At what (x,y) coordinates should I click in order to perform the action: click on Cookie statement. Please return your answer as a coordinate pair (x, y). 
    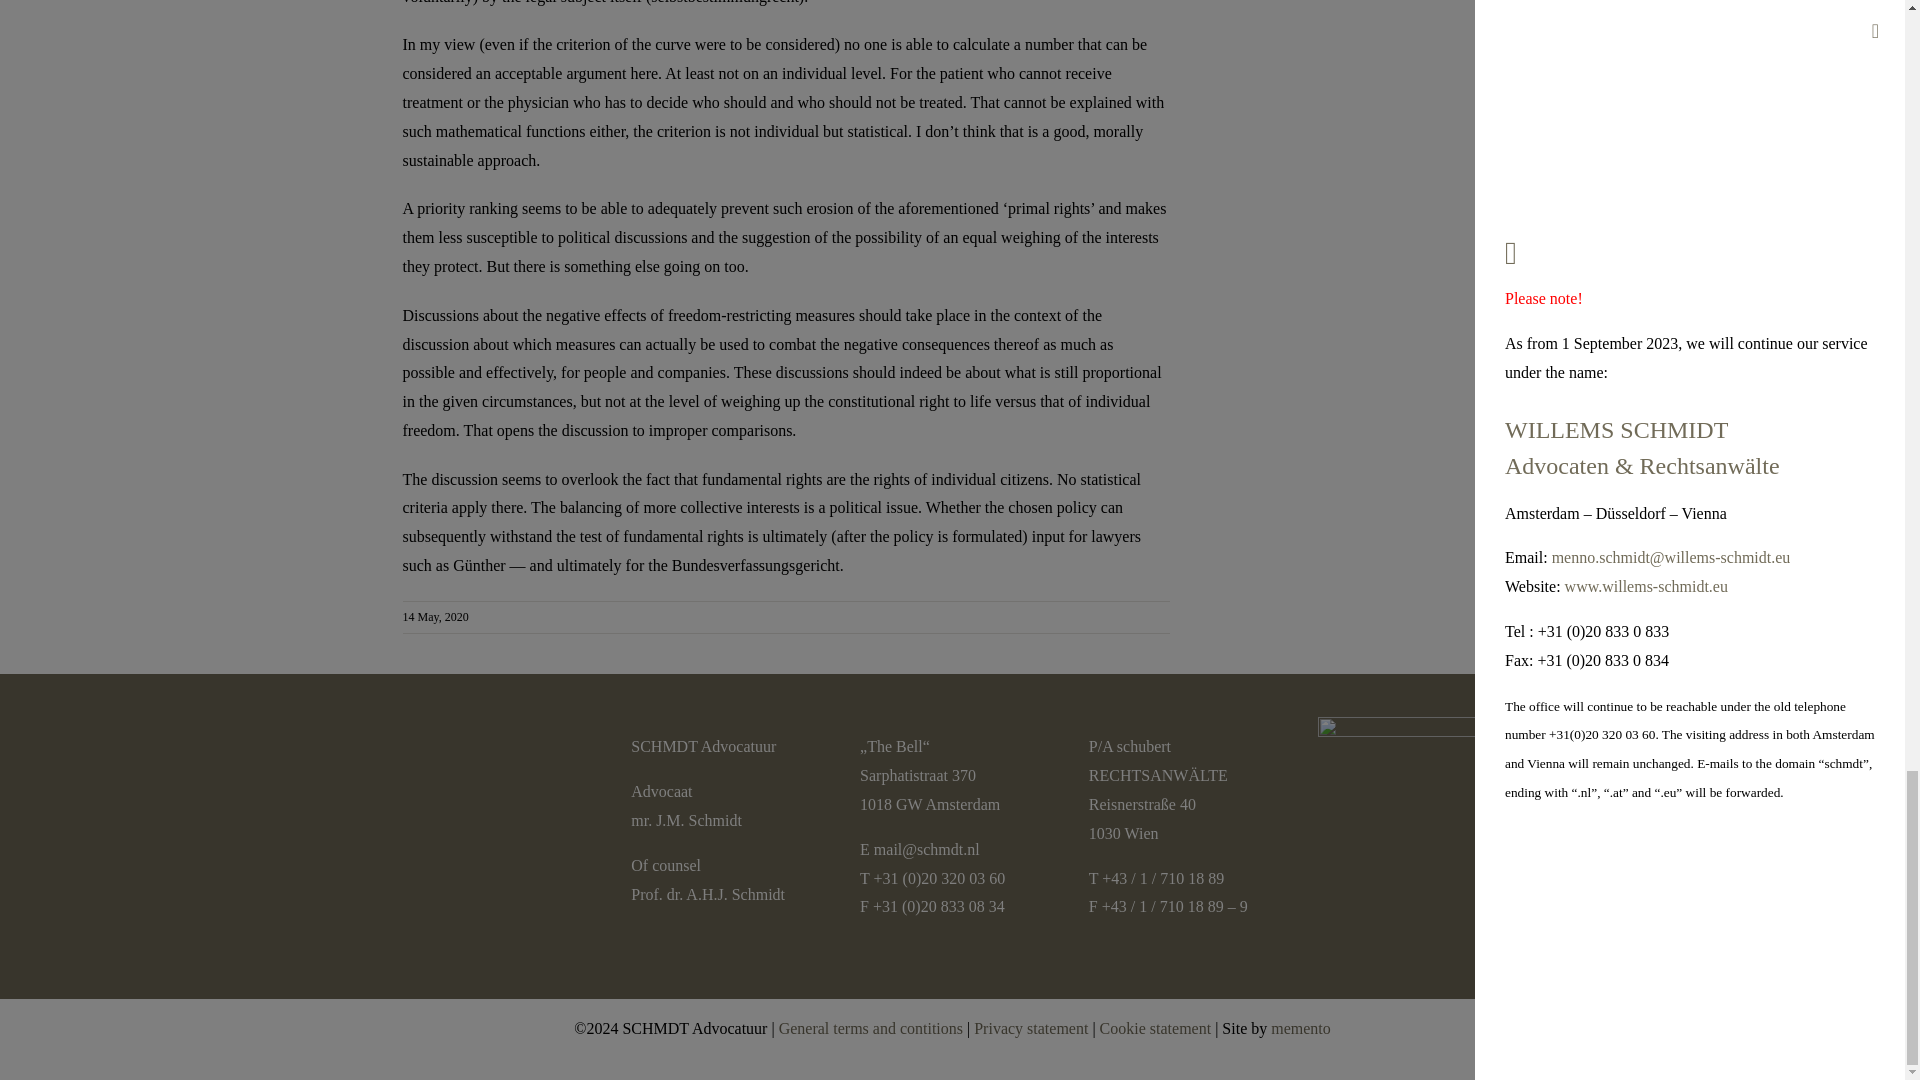
    Looking at the image, I should click on (1156, 1028).